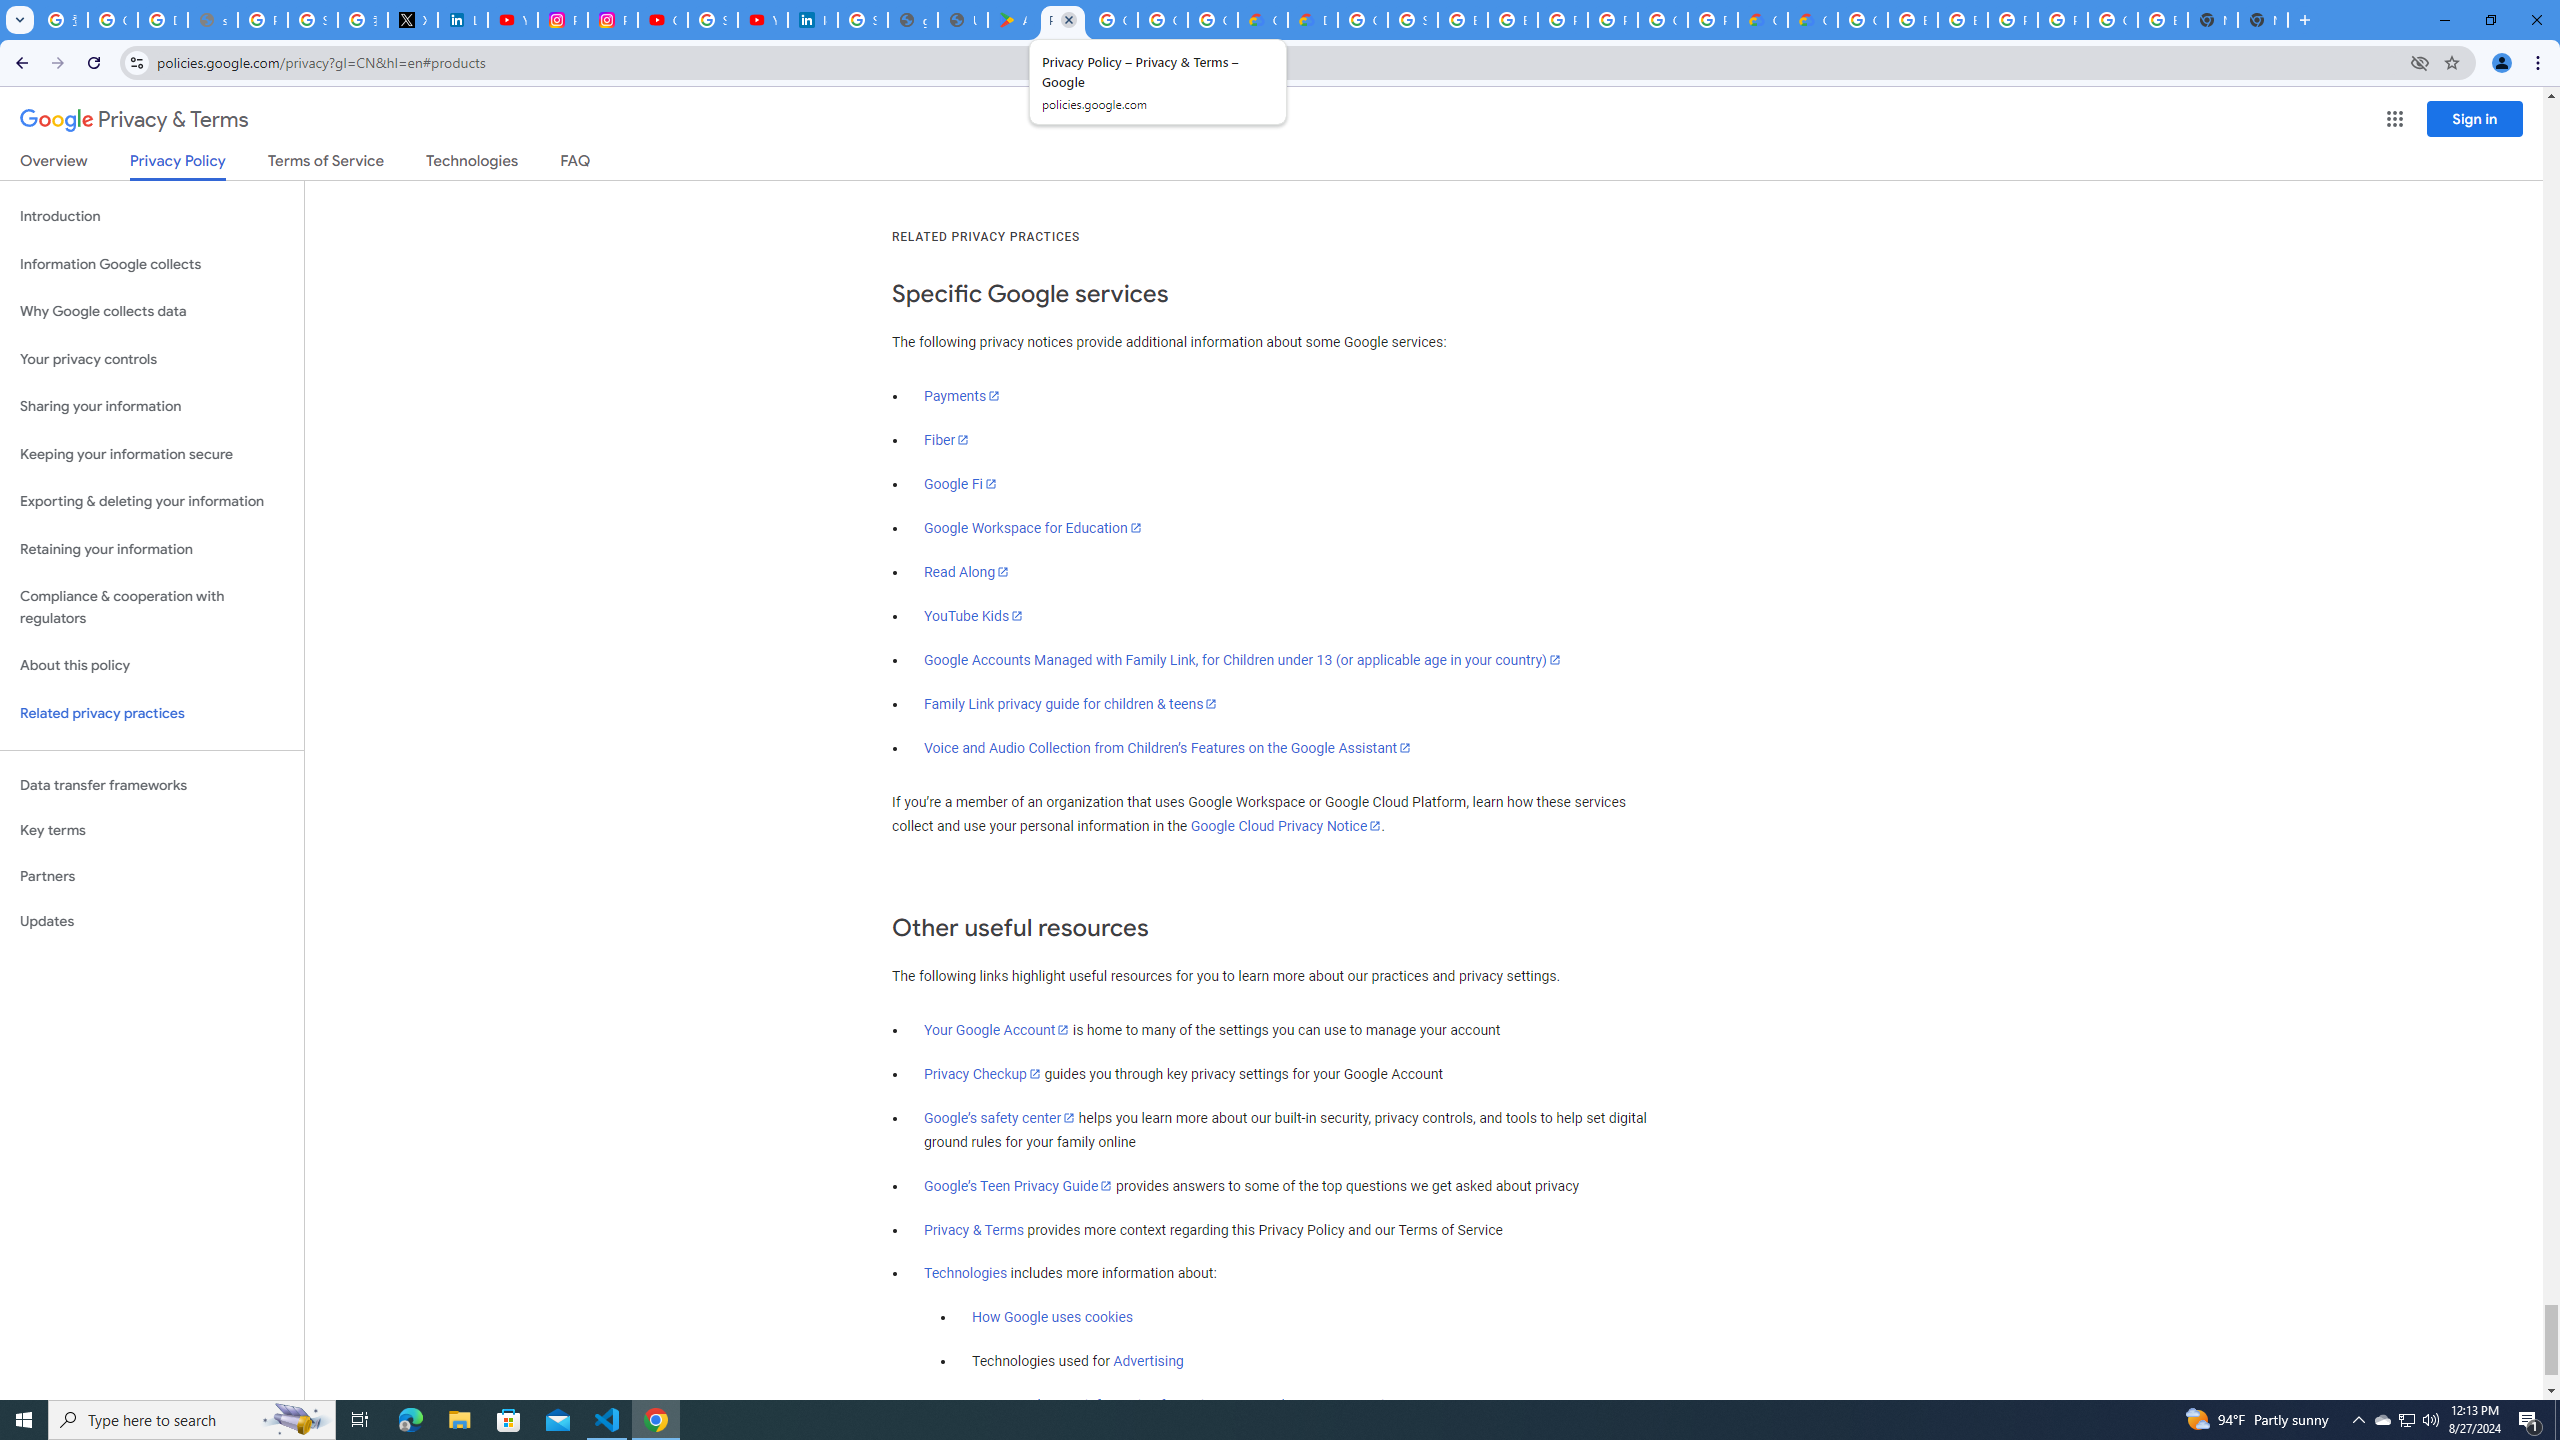 This screenshot has width=2560, height=1440. What do you see at coordinates (512, 20) in the screenshot?
I see `YouTube Content Monetization Policies - How YouTube Works` at bounding box center [512, 20].